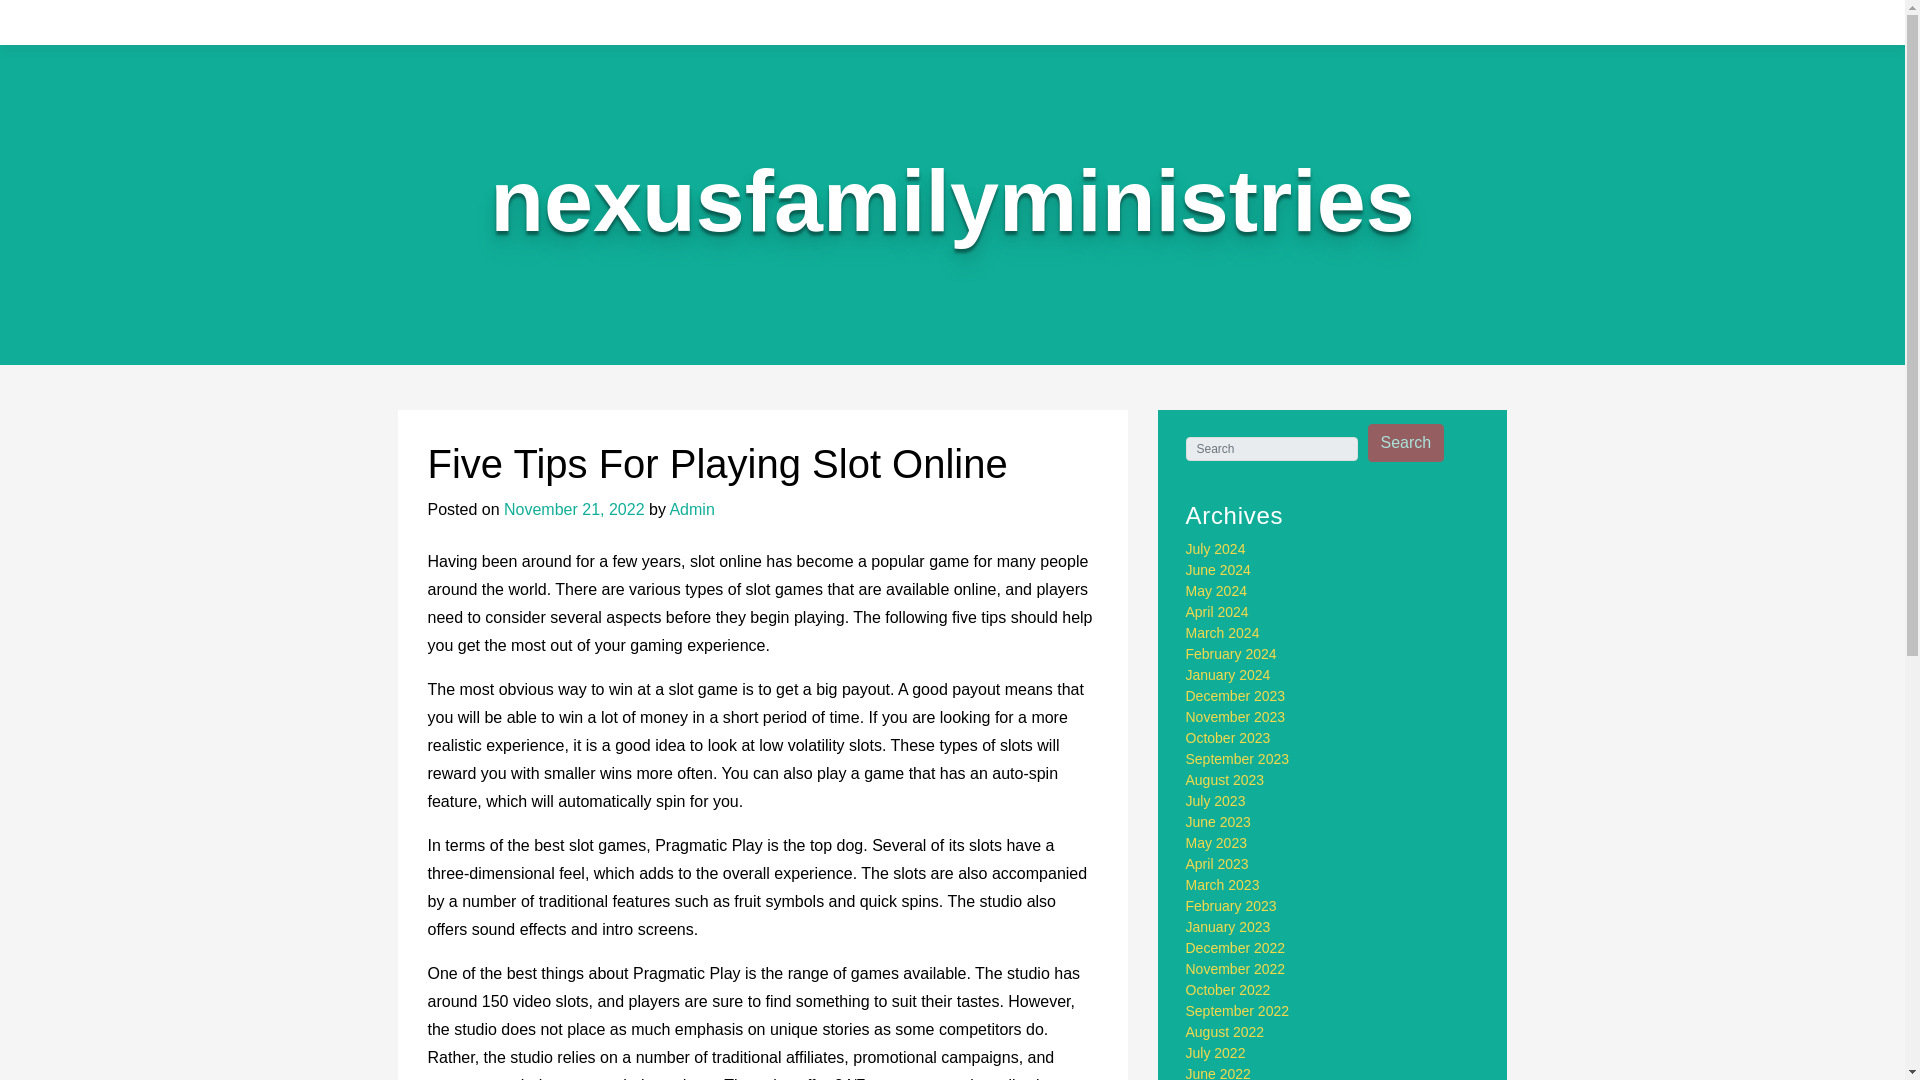 The width and height of the screenshot is (1920, 1080). I want to click on Search, so click(1406, 443).